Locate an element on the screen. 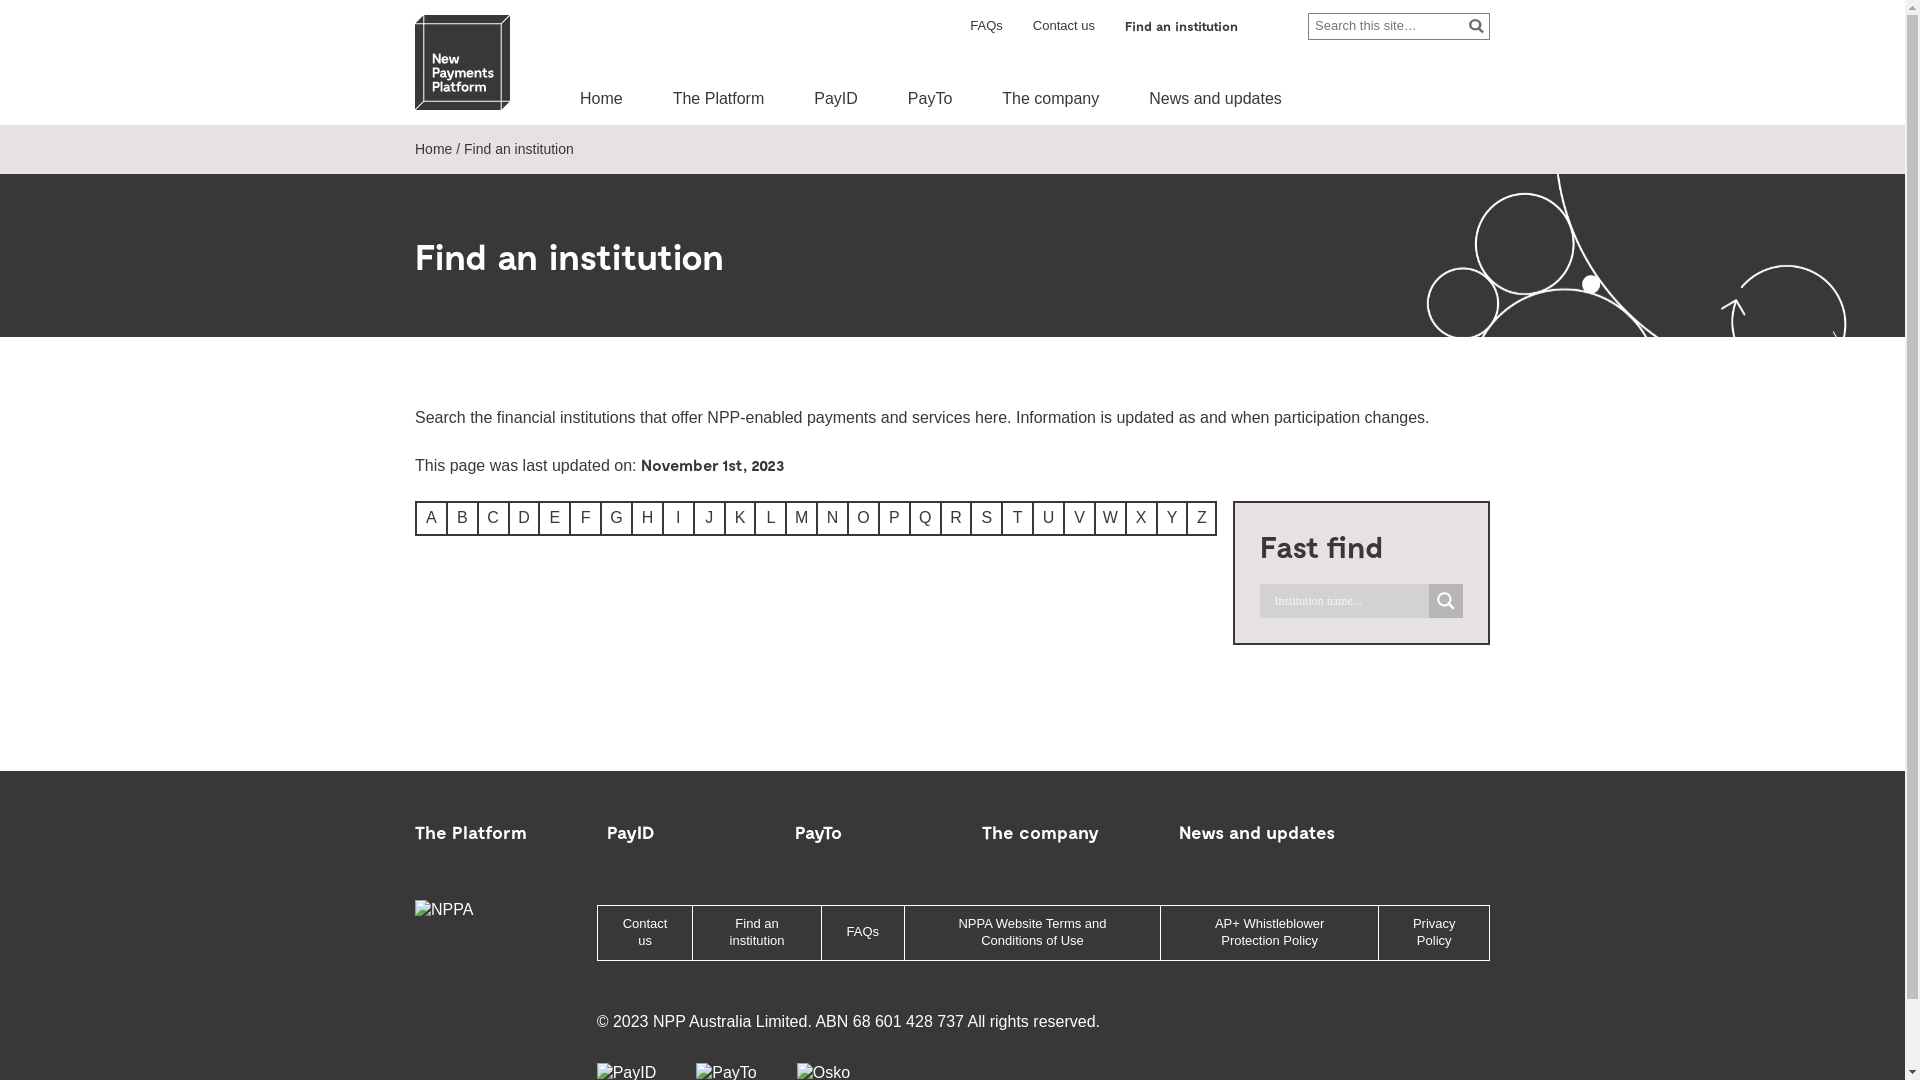 The image size is (1920, 1080). Home is located at coordinates (434, 149).